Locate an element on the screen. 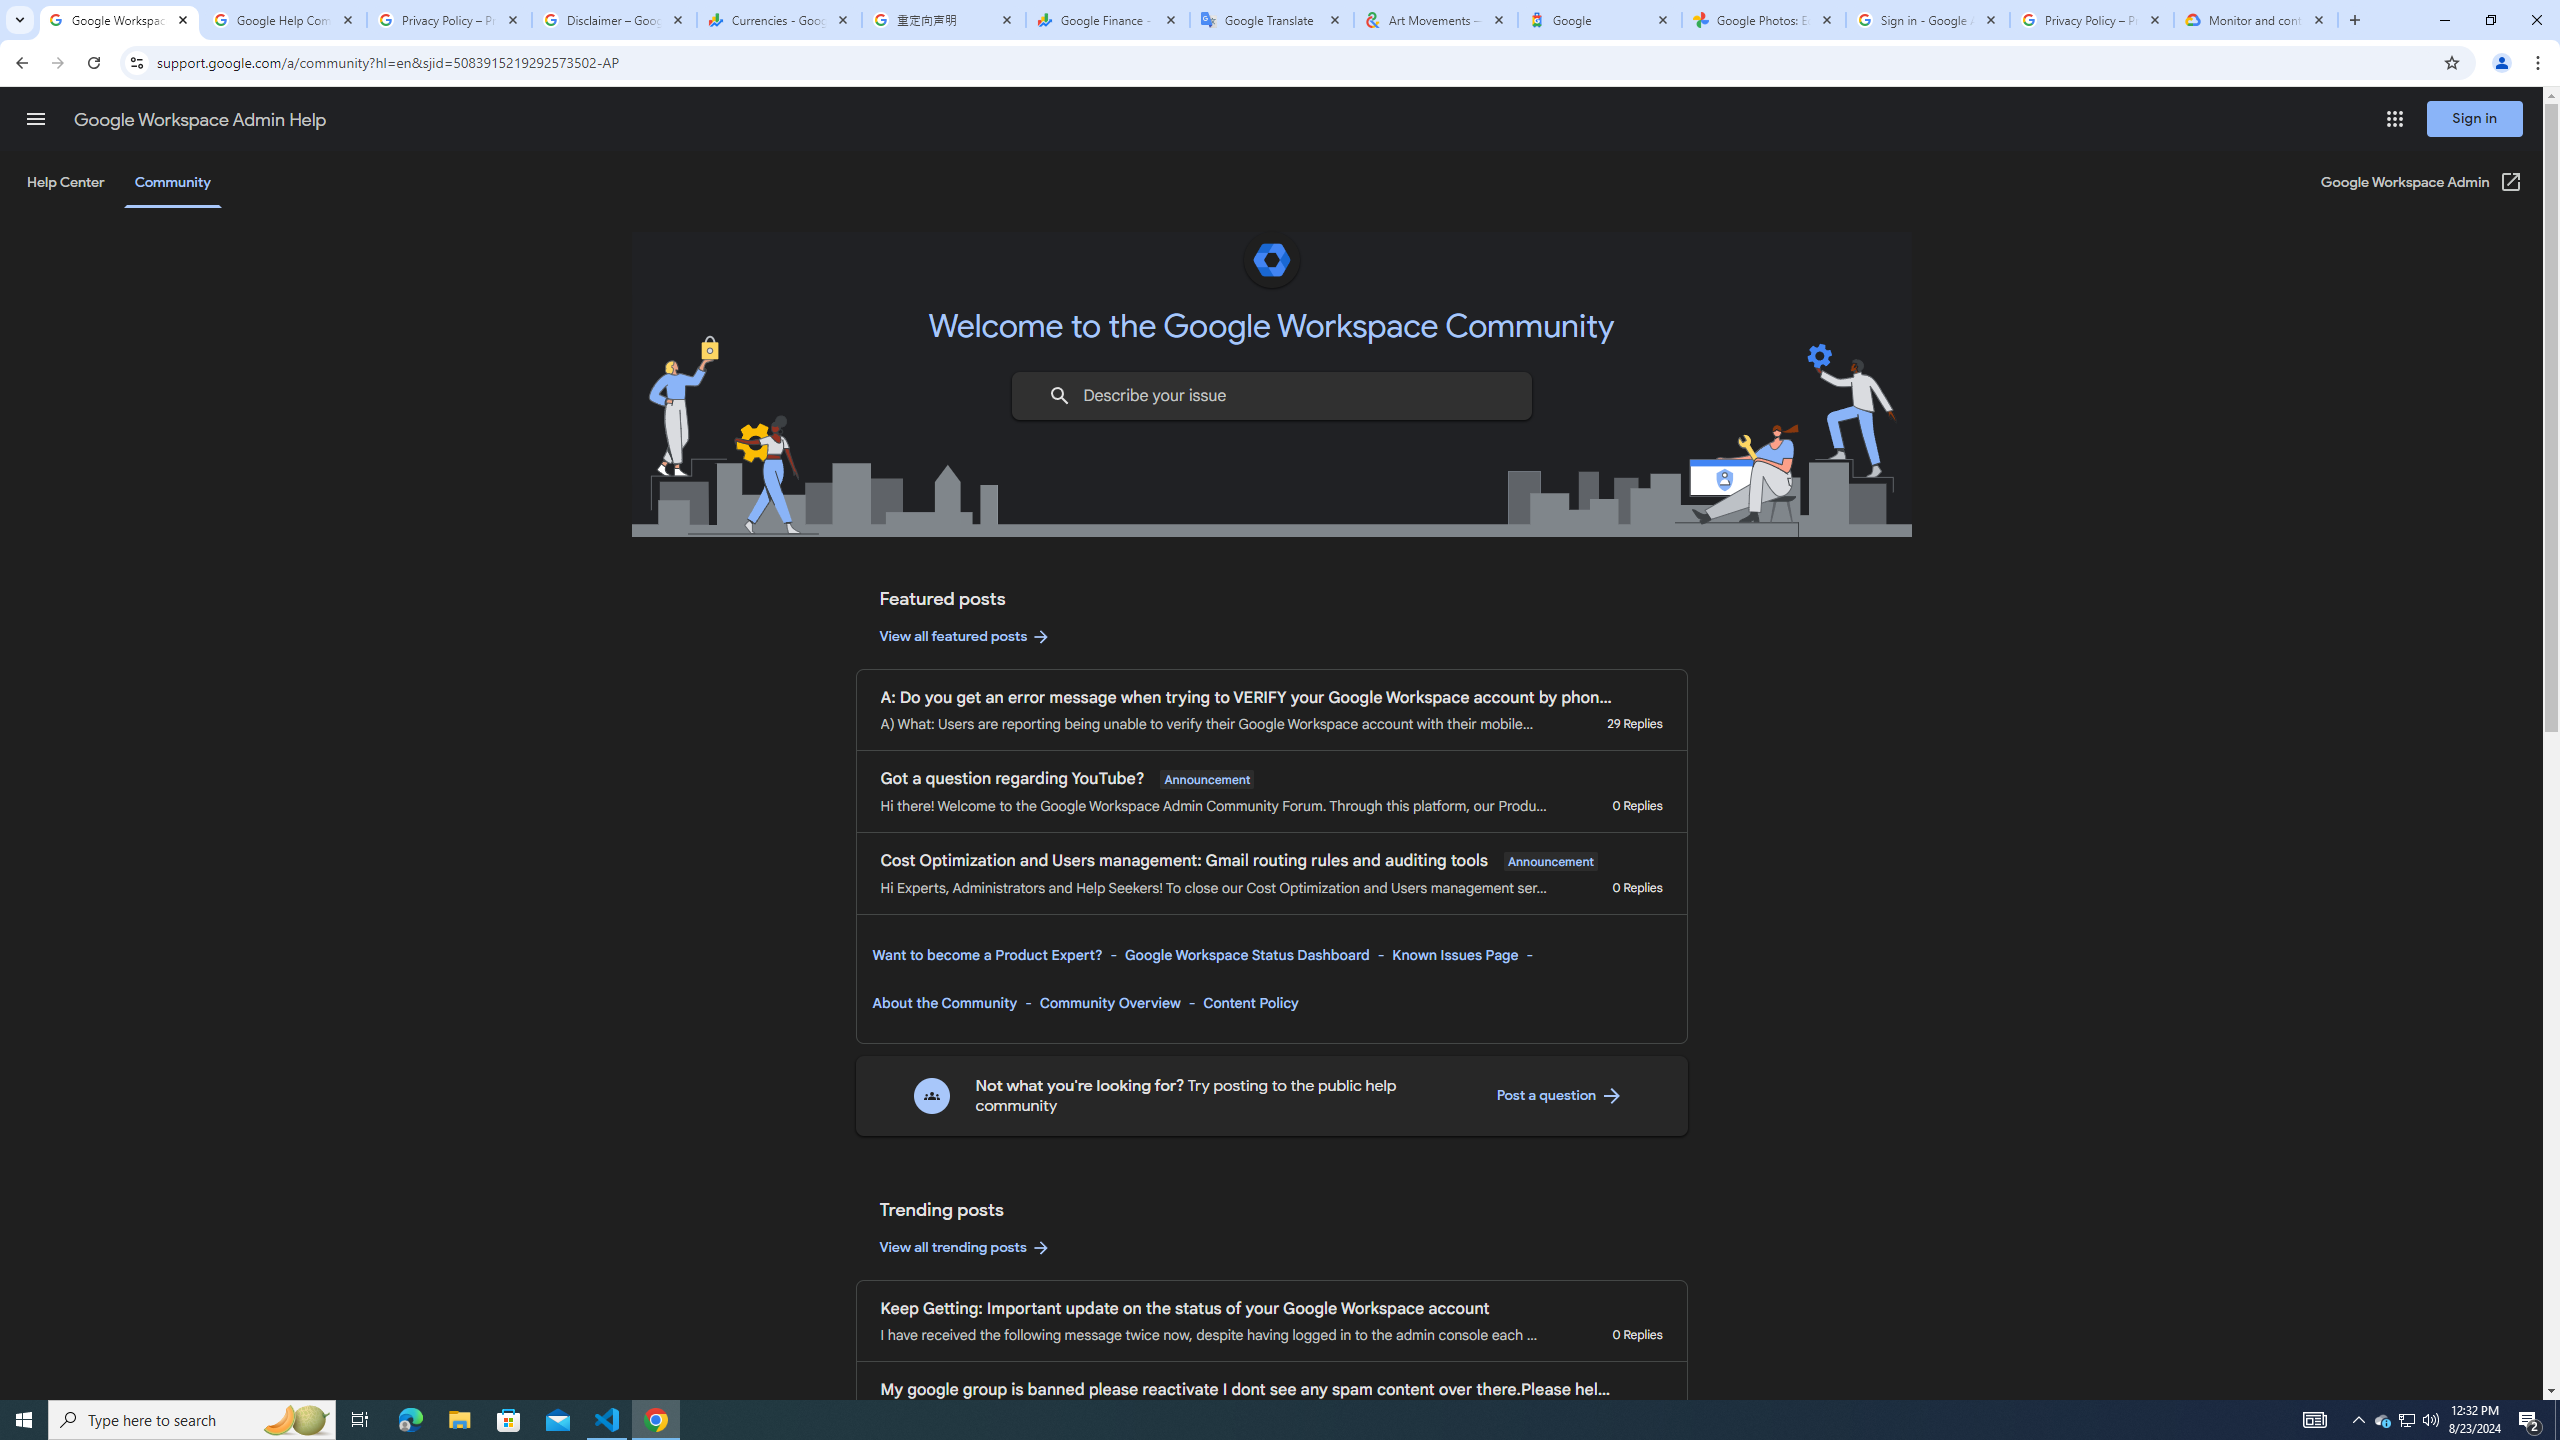  Forward is located at coordinates (57, 63).